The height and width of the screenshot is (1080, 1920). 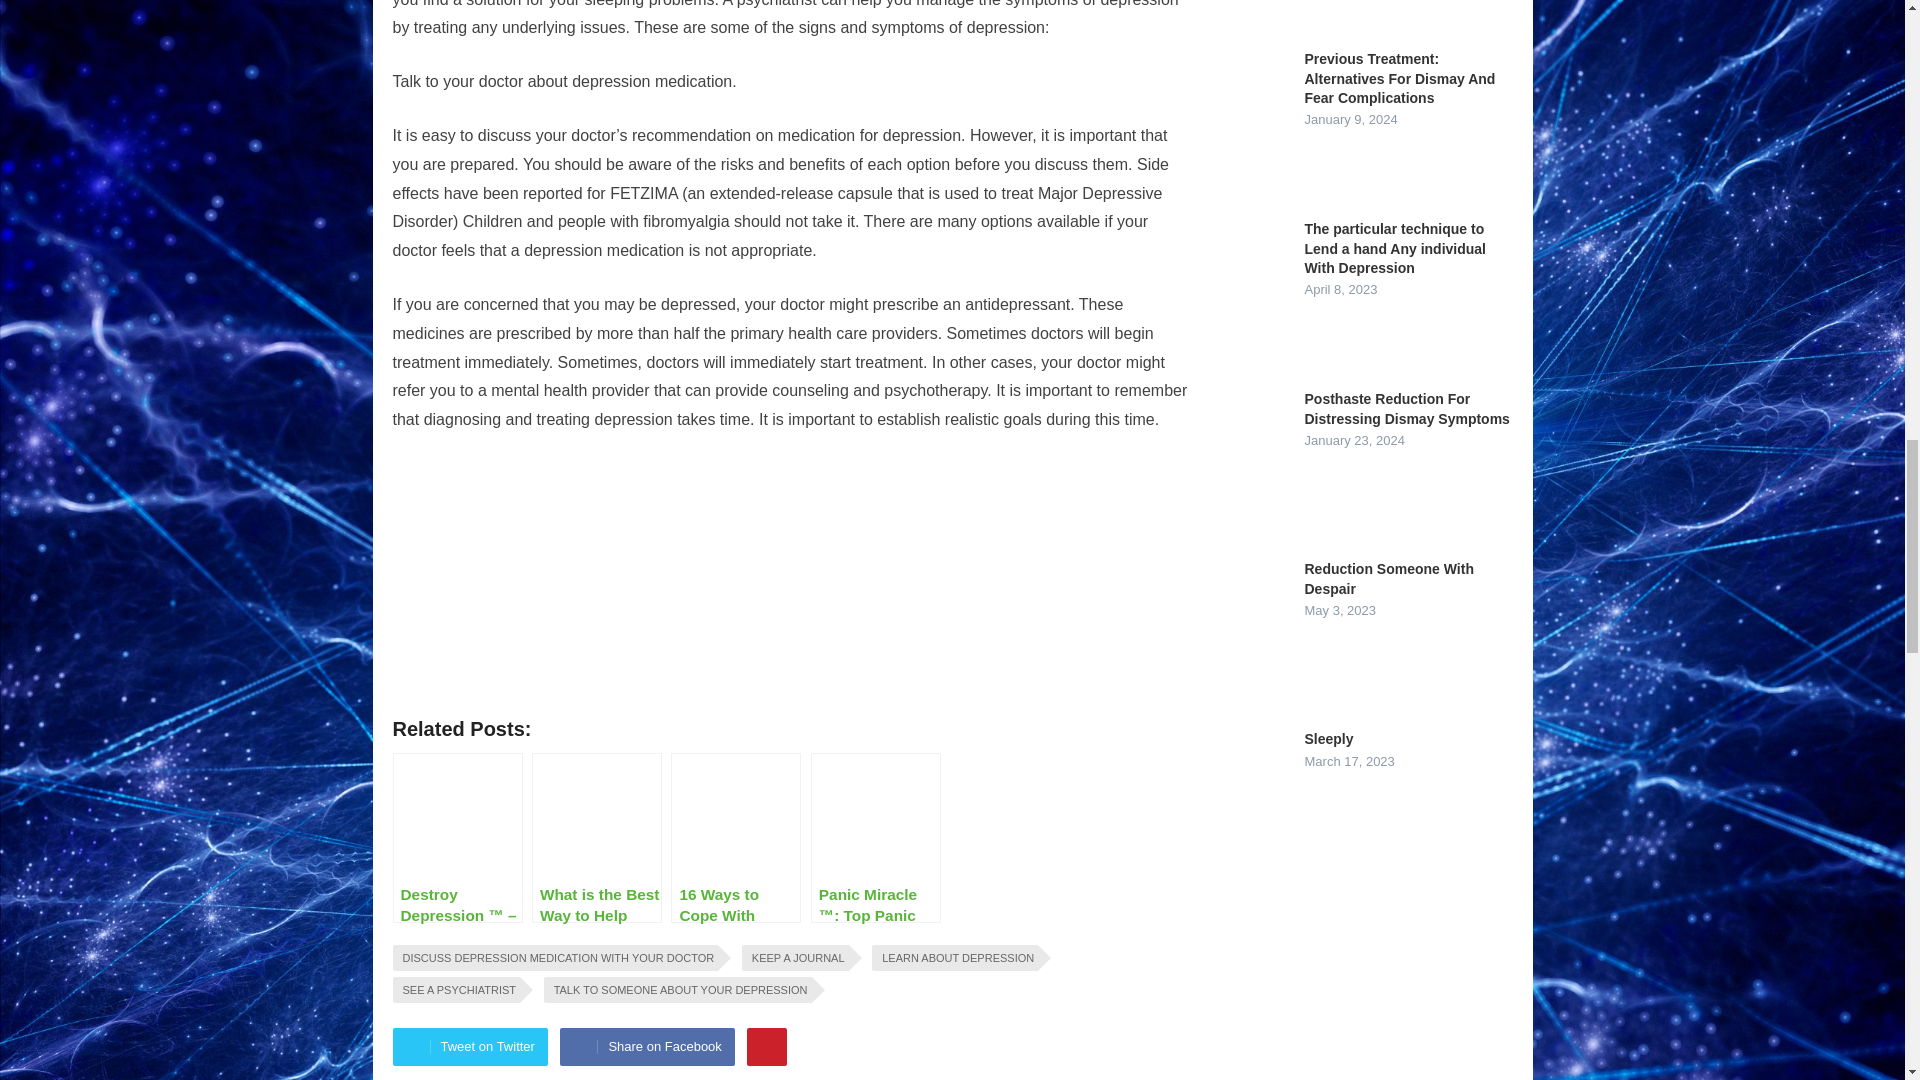 I want to click on DISCUSS DEPRESSION MEDICATION WITH YOUR DOCTOR, so click(x=554, y=958).